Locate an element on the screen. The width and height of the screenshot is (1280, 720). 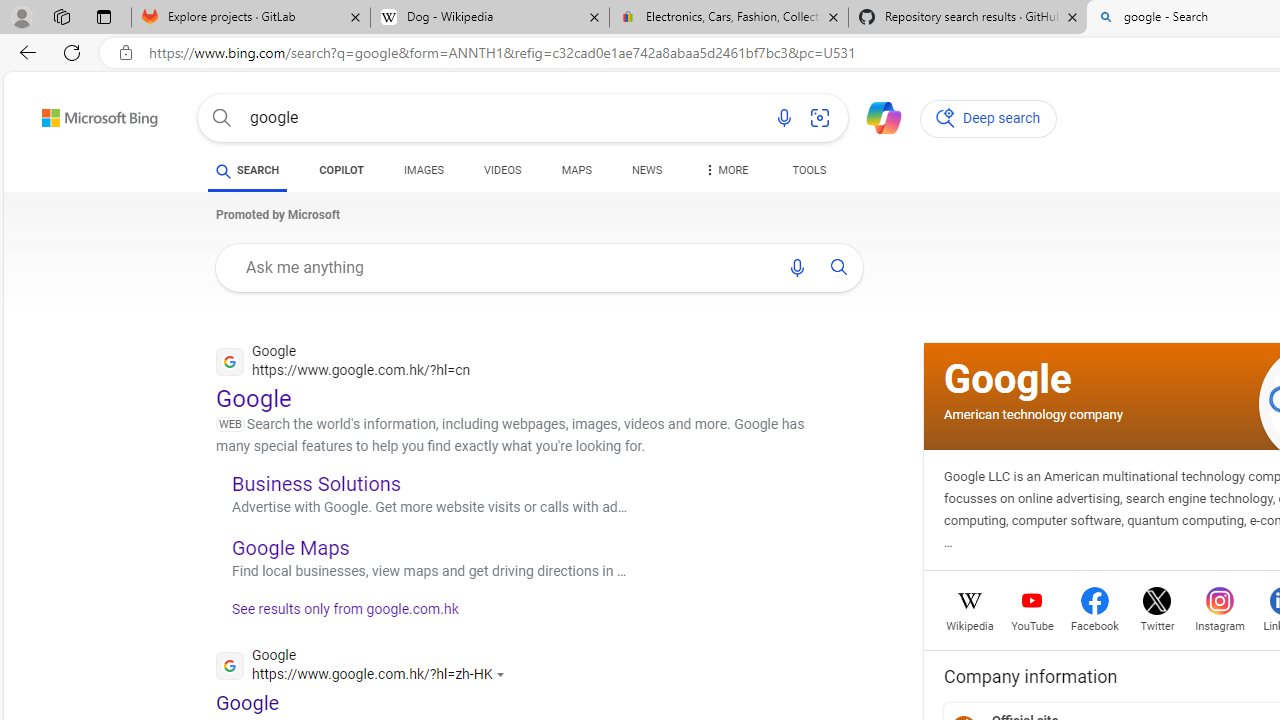
Instagram is located at coordinates (1220, 624).